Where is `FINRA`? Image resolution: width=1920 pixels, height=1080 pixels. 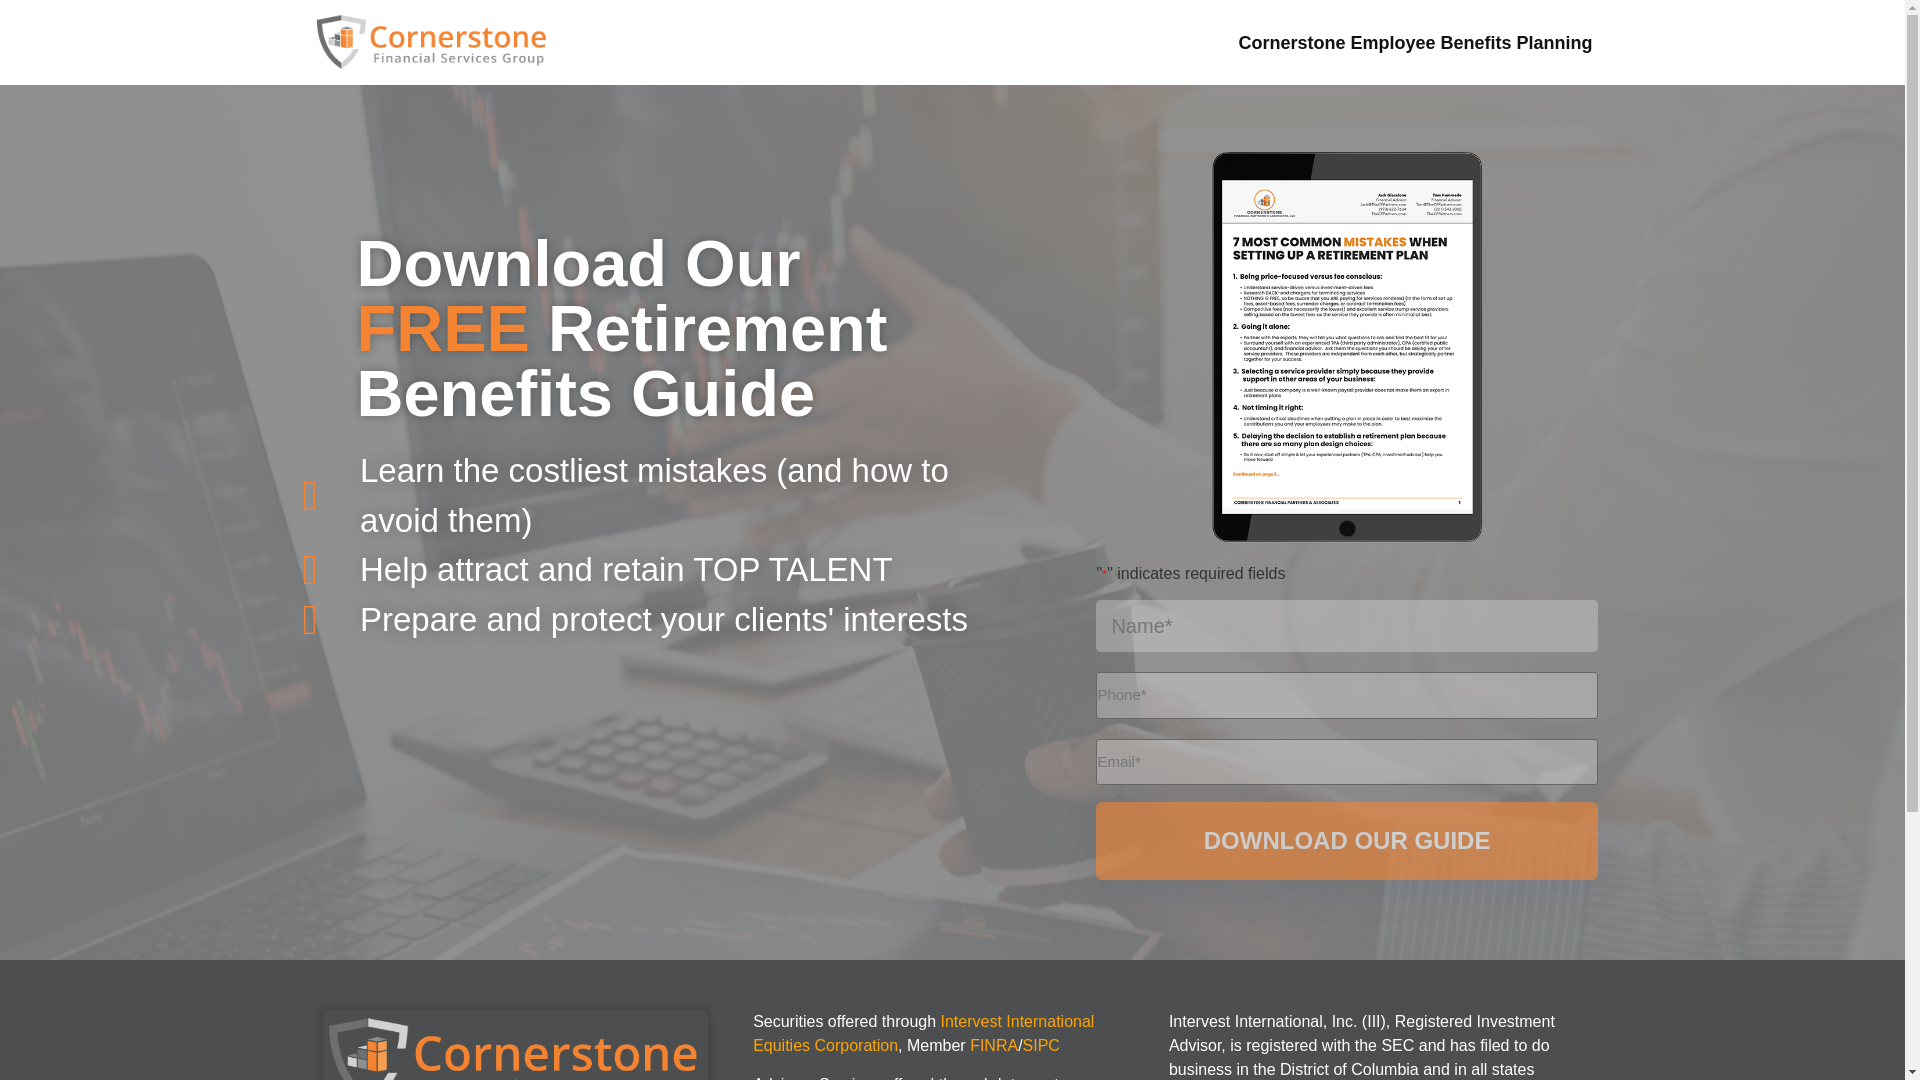
FINRA is located at coordinates (993, 1045).